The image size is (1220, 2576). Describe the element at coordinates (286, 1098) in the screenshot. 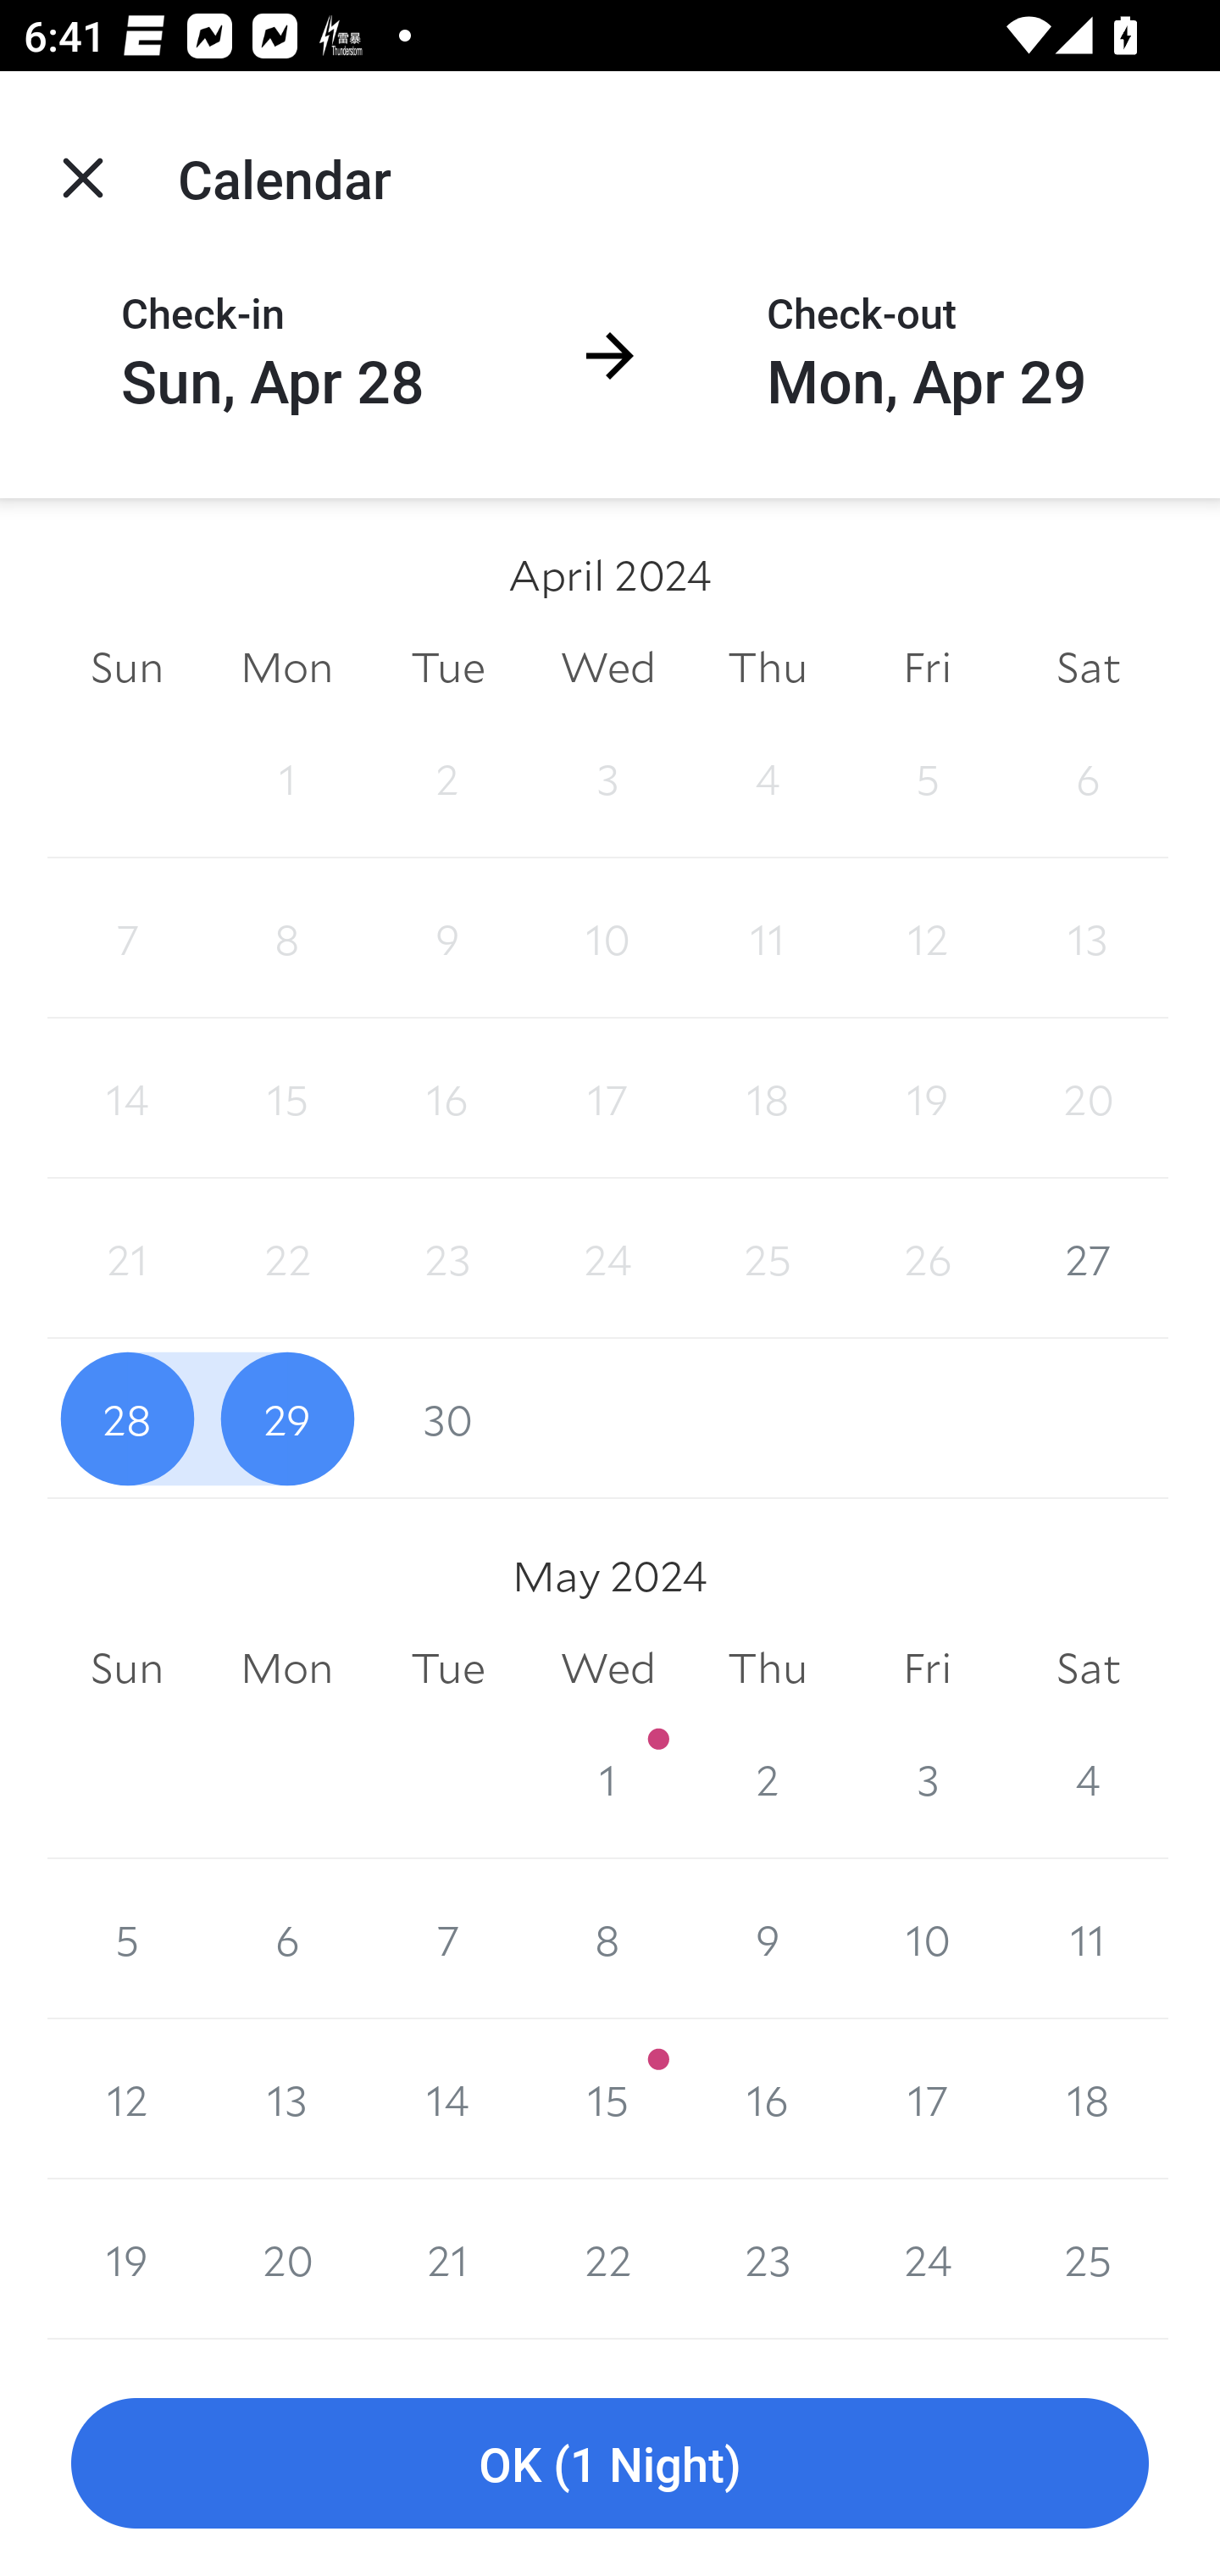

I see `15 15 April 2024` at that location.